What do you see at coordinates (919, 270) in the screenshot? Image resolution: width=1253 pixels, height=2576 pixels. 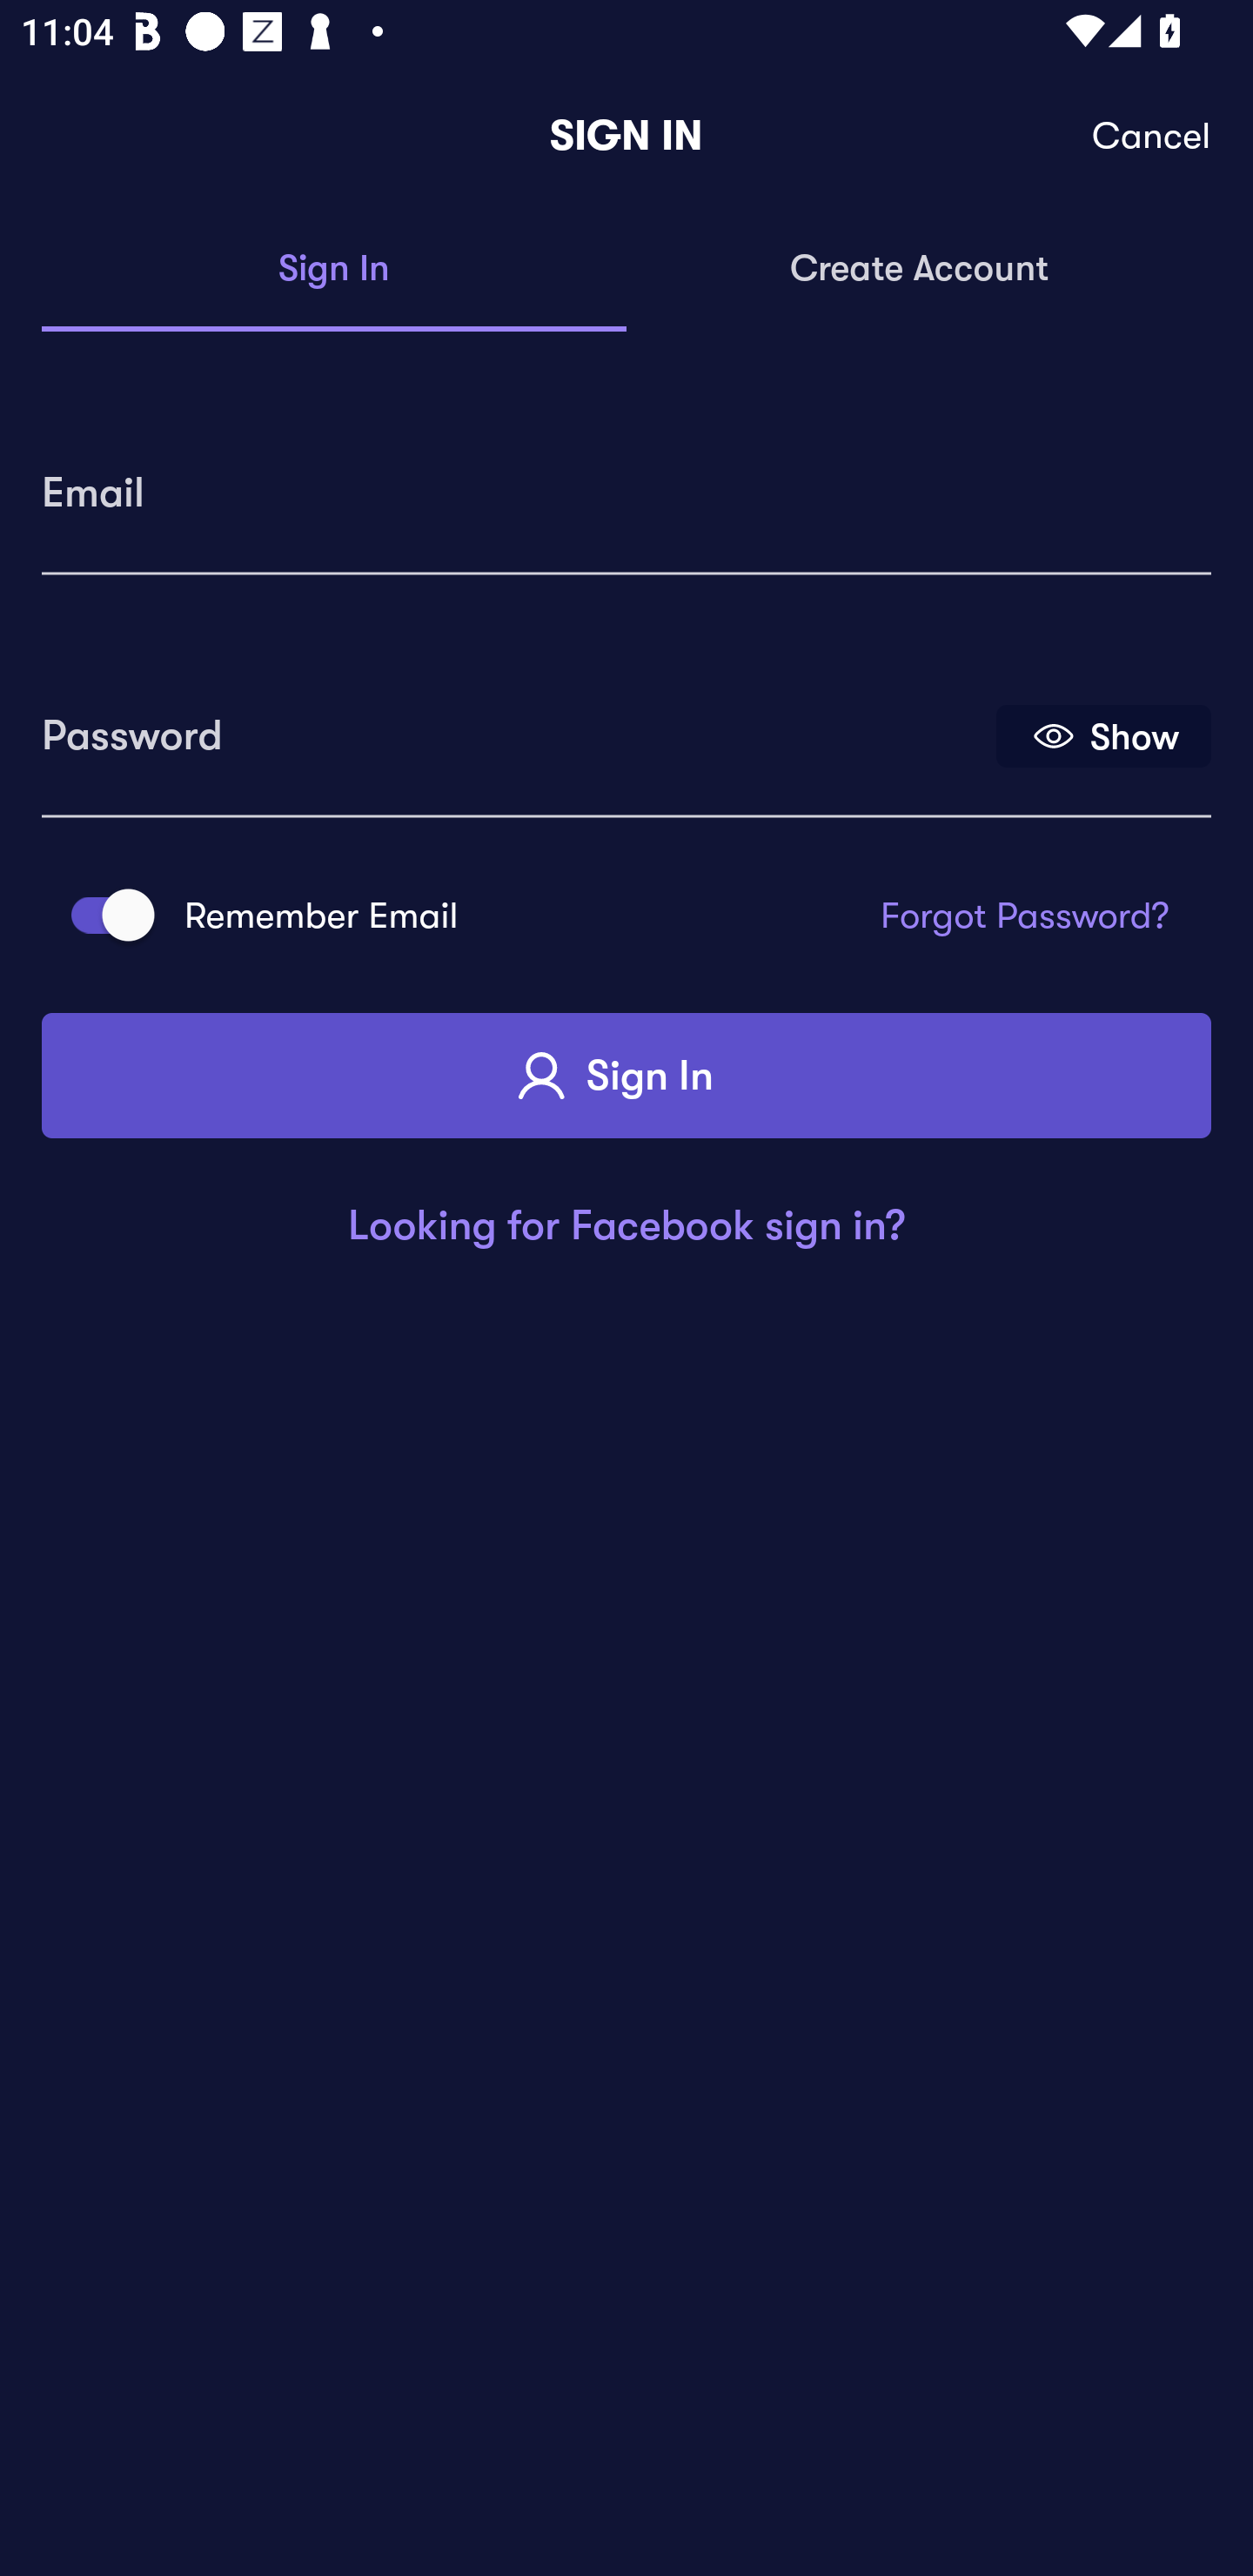 I see `Create Account` at bounding box center [919, 270].